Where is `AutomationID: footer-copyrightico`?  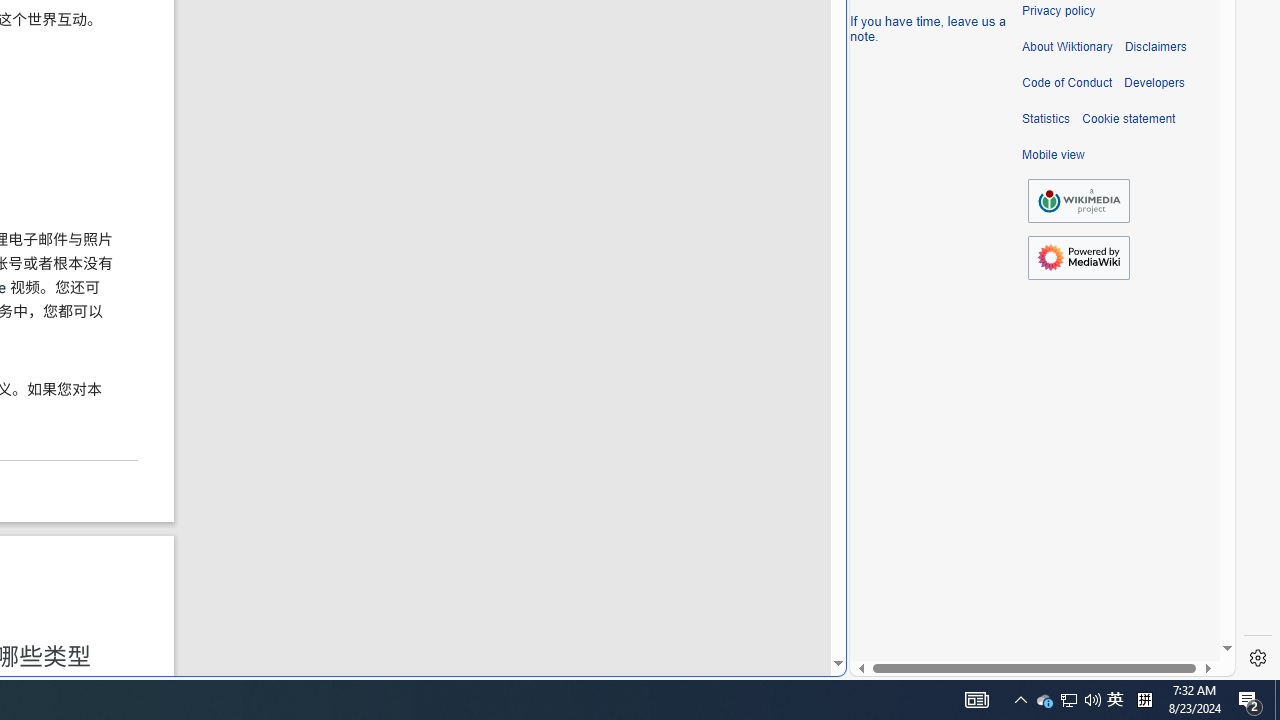 AutomationID: footer-copyrightico is located at coordinates (1078, 200).